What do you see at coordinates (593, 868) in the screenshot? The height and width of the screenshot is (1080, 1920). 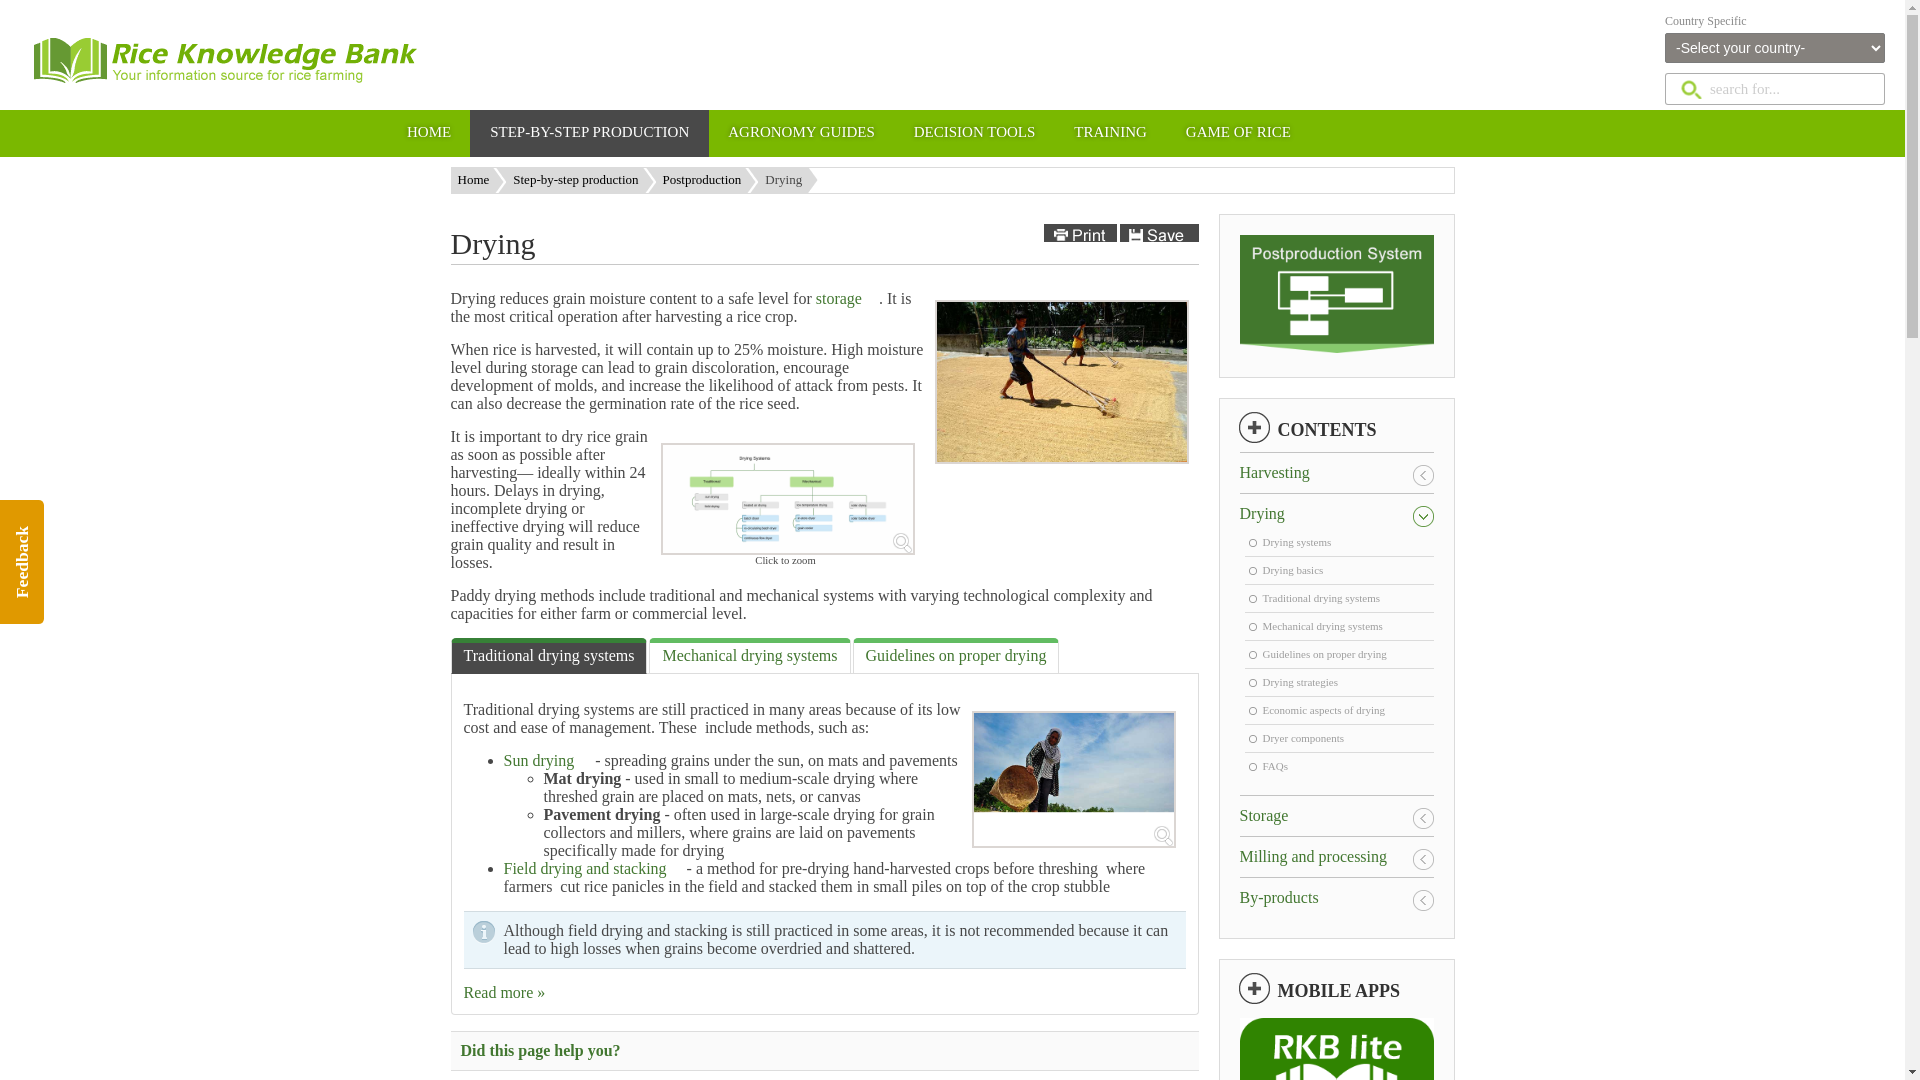 I see `Field drying and stacking` at bounding box center [593, 868].